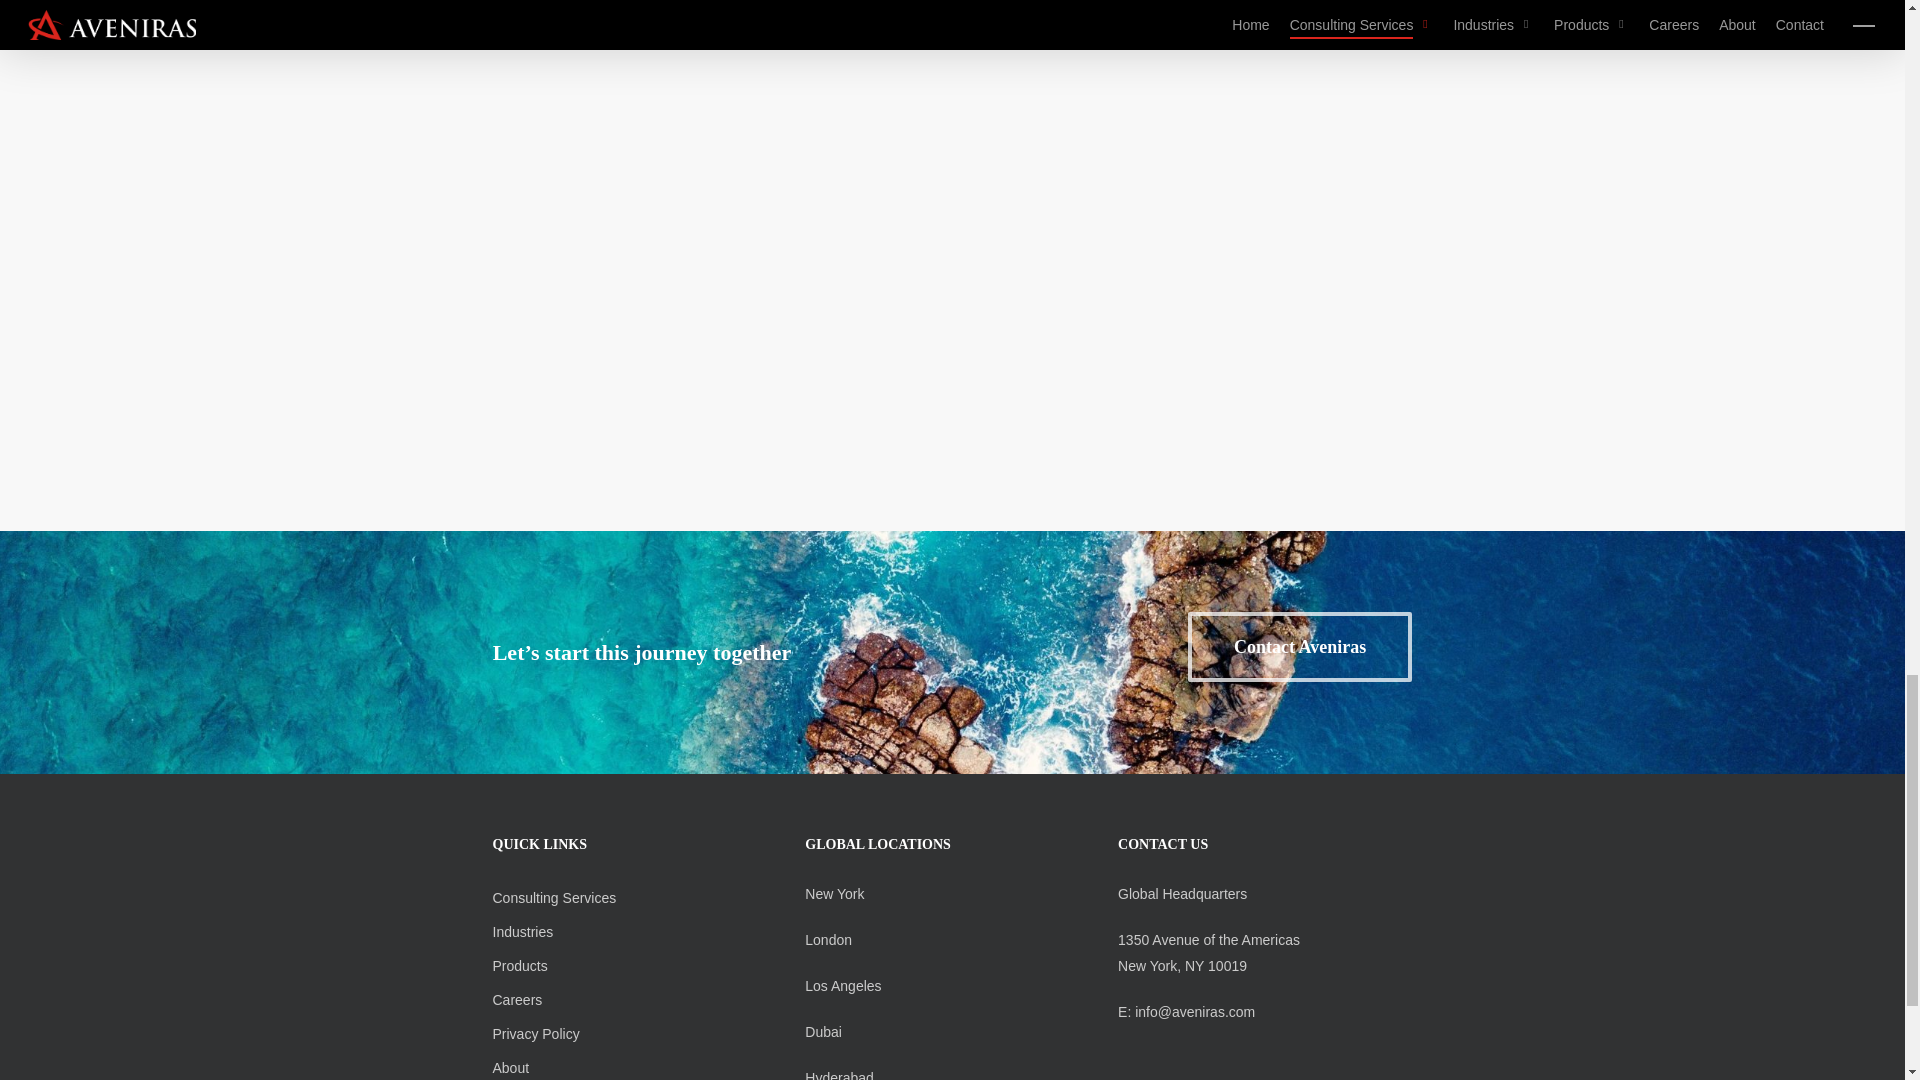 This screenshot has width=1920, height=1080. I want to click on Consulting Services, so click(554, 898).